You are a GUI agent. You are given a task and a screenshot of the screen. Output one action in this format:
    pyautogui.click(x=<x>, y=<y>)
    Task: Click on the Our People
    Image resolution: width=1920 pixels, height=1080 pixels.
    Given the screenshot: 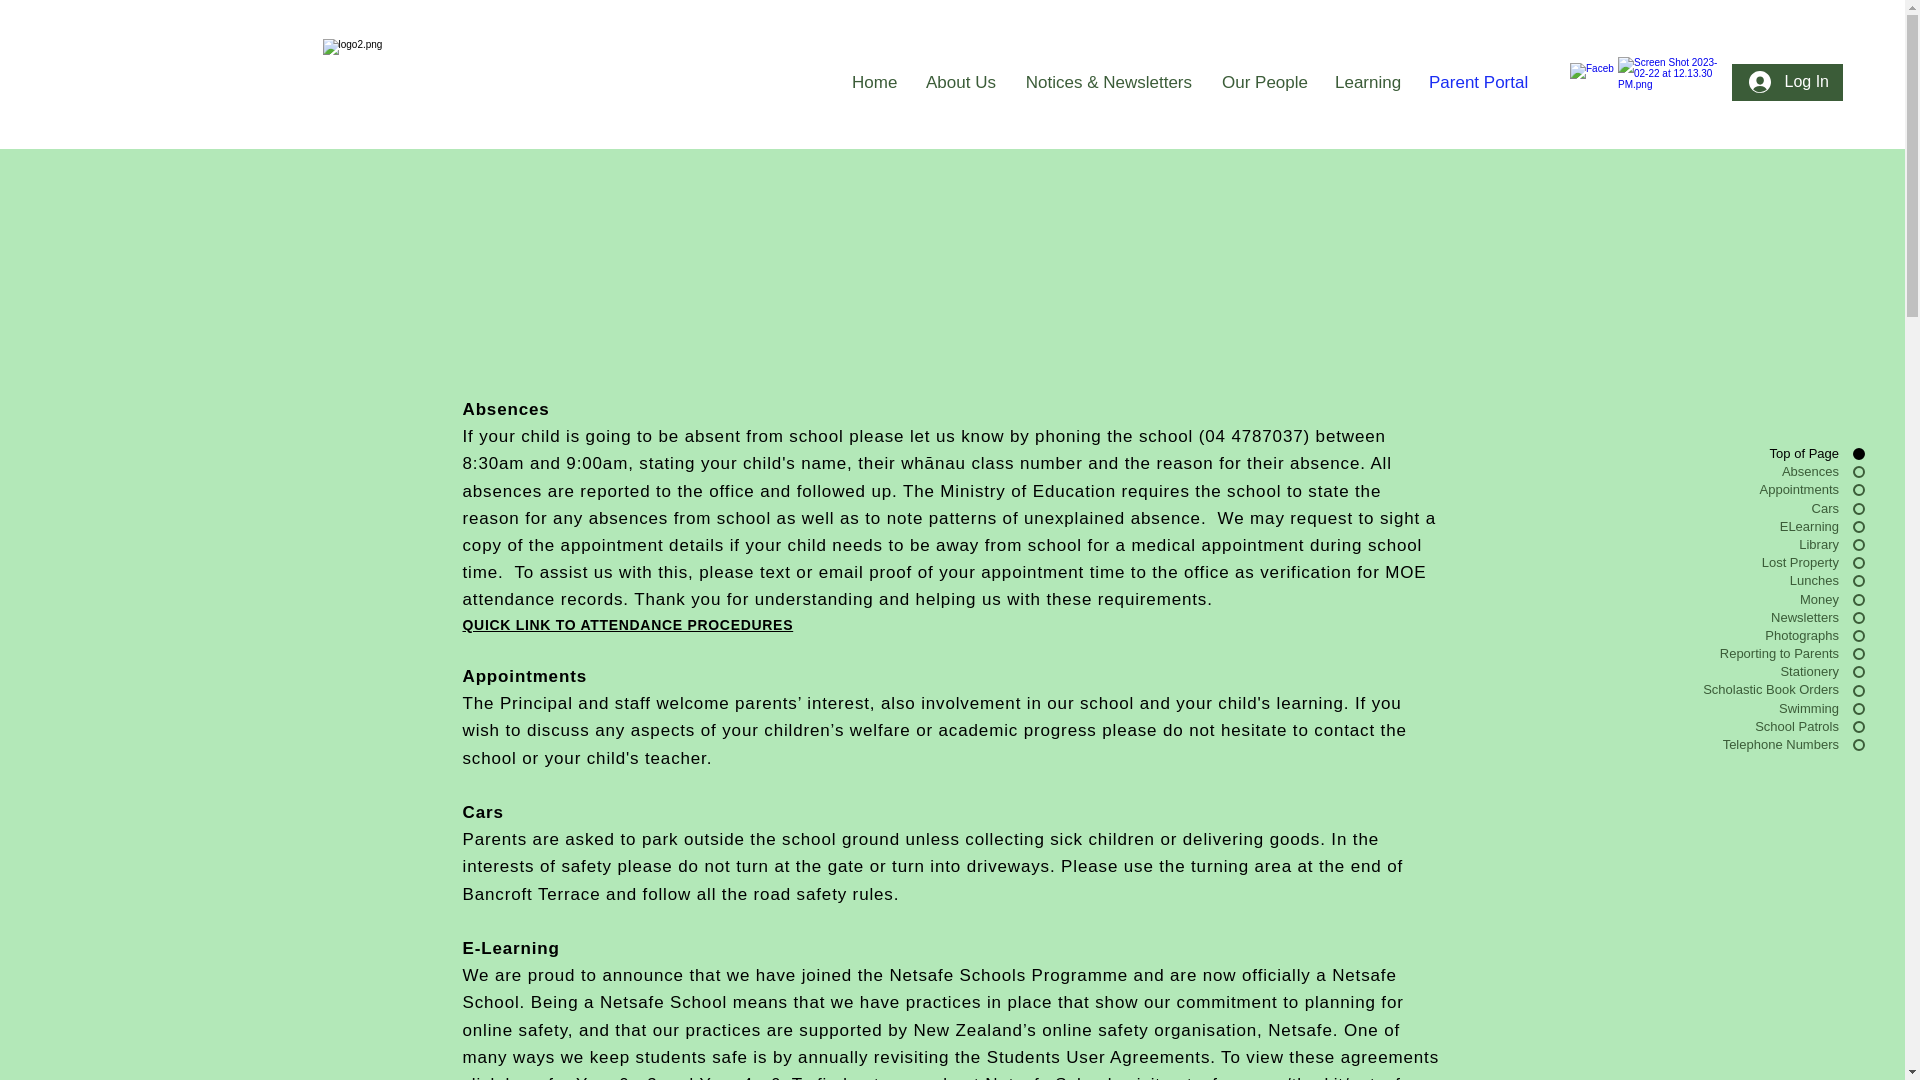 What is the action you would take?
    pyautogui.click(x=1264, y=82)
    